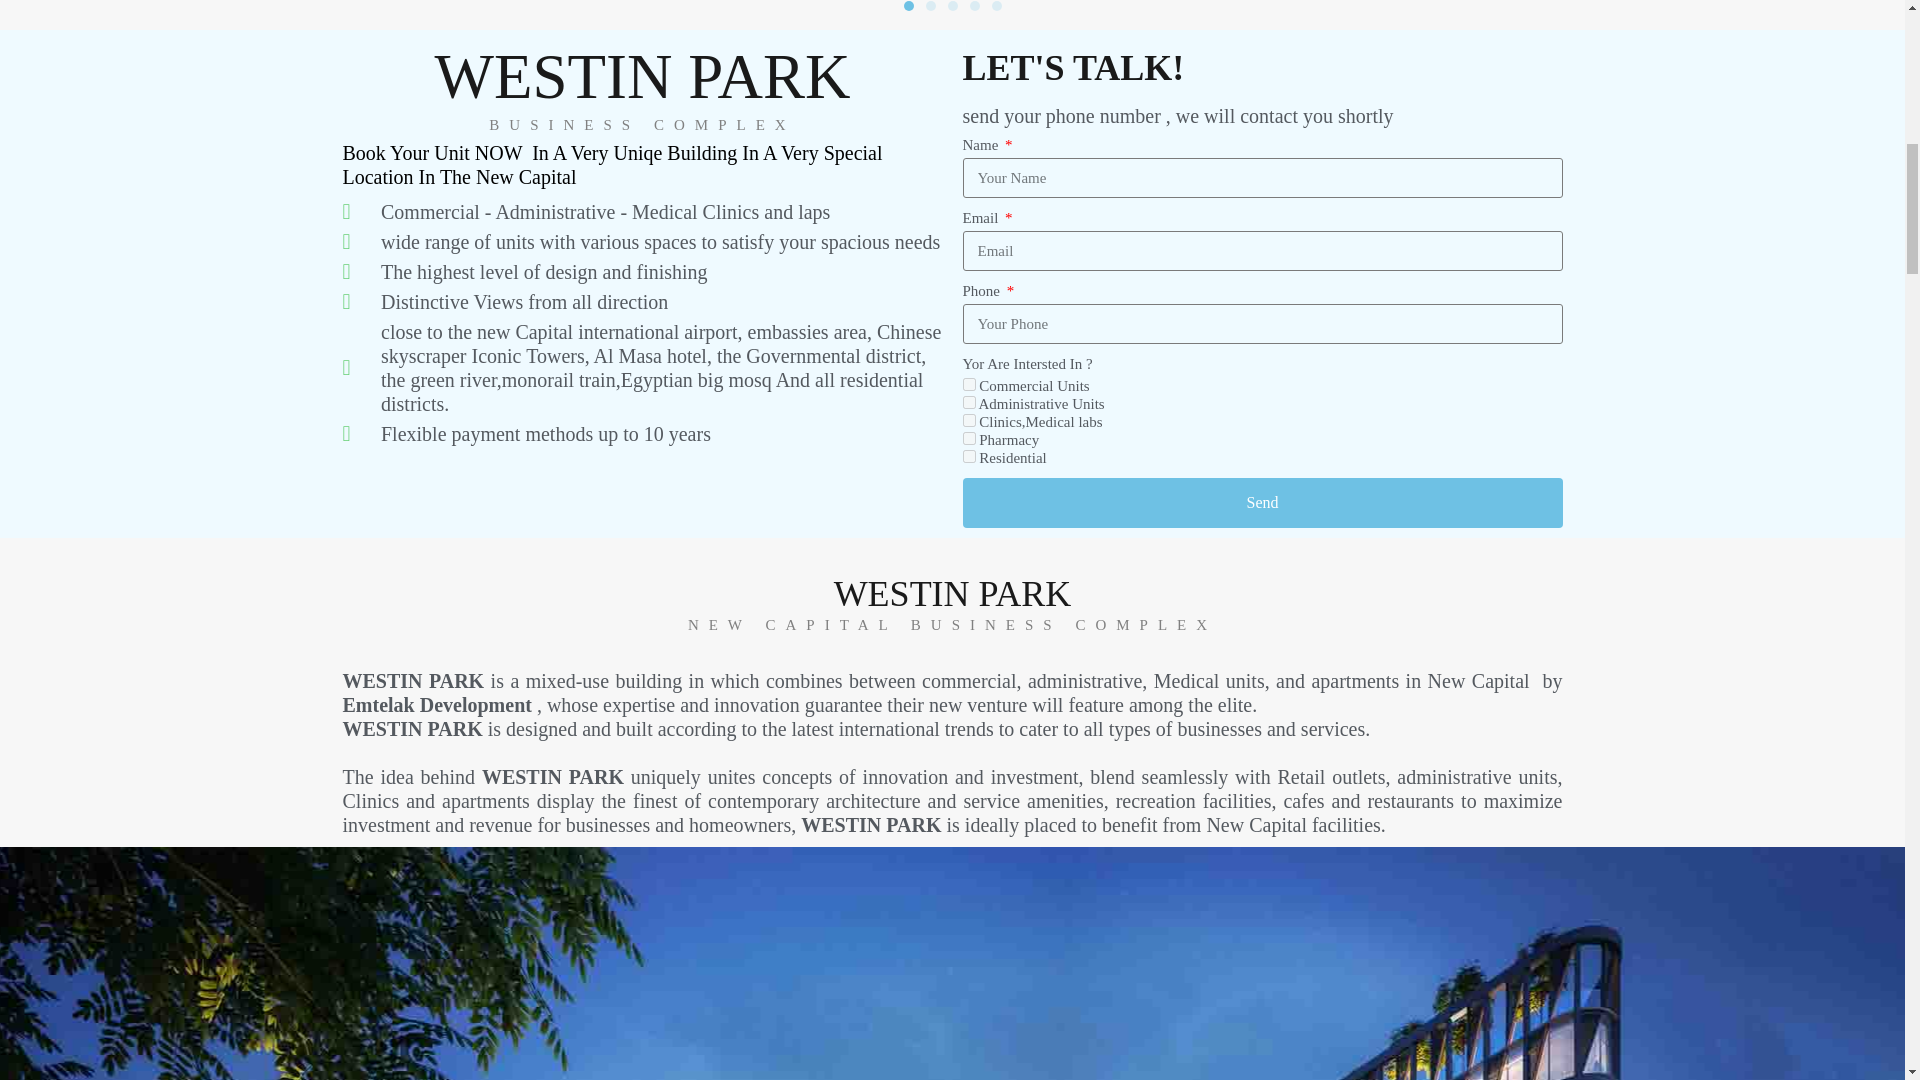 This screenshot has width=1920, height=1080. What do you see at coordinates (968, 456) in the screenshot?
I see `Residential` at bounding box center [968, 456].